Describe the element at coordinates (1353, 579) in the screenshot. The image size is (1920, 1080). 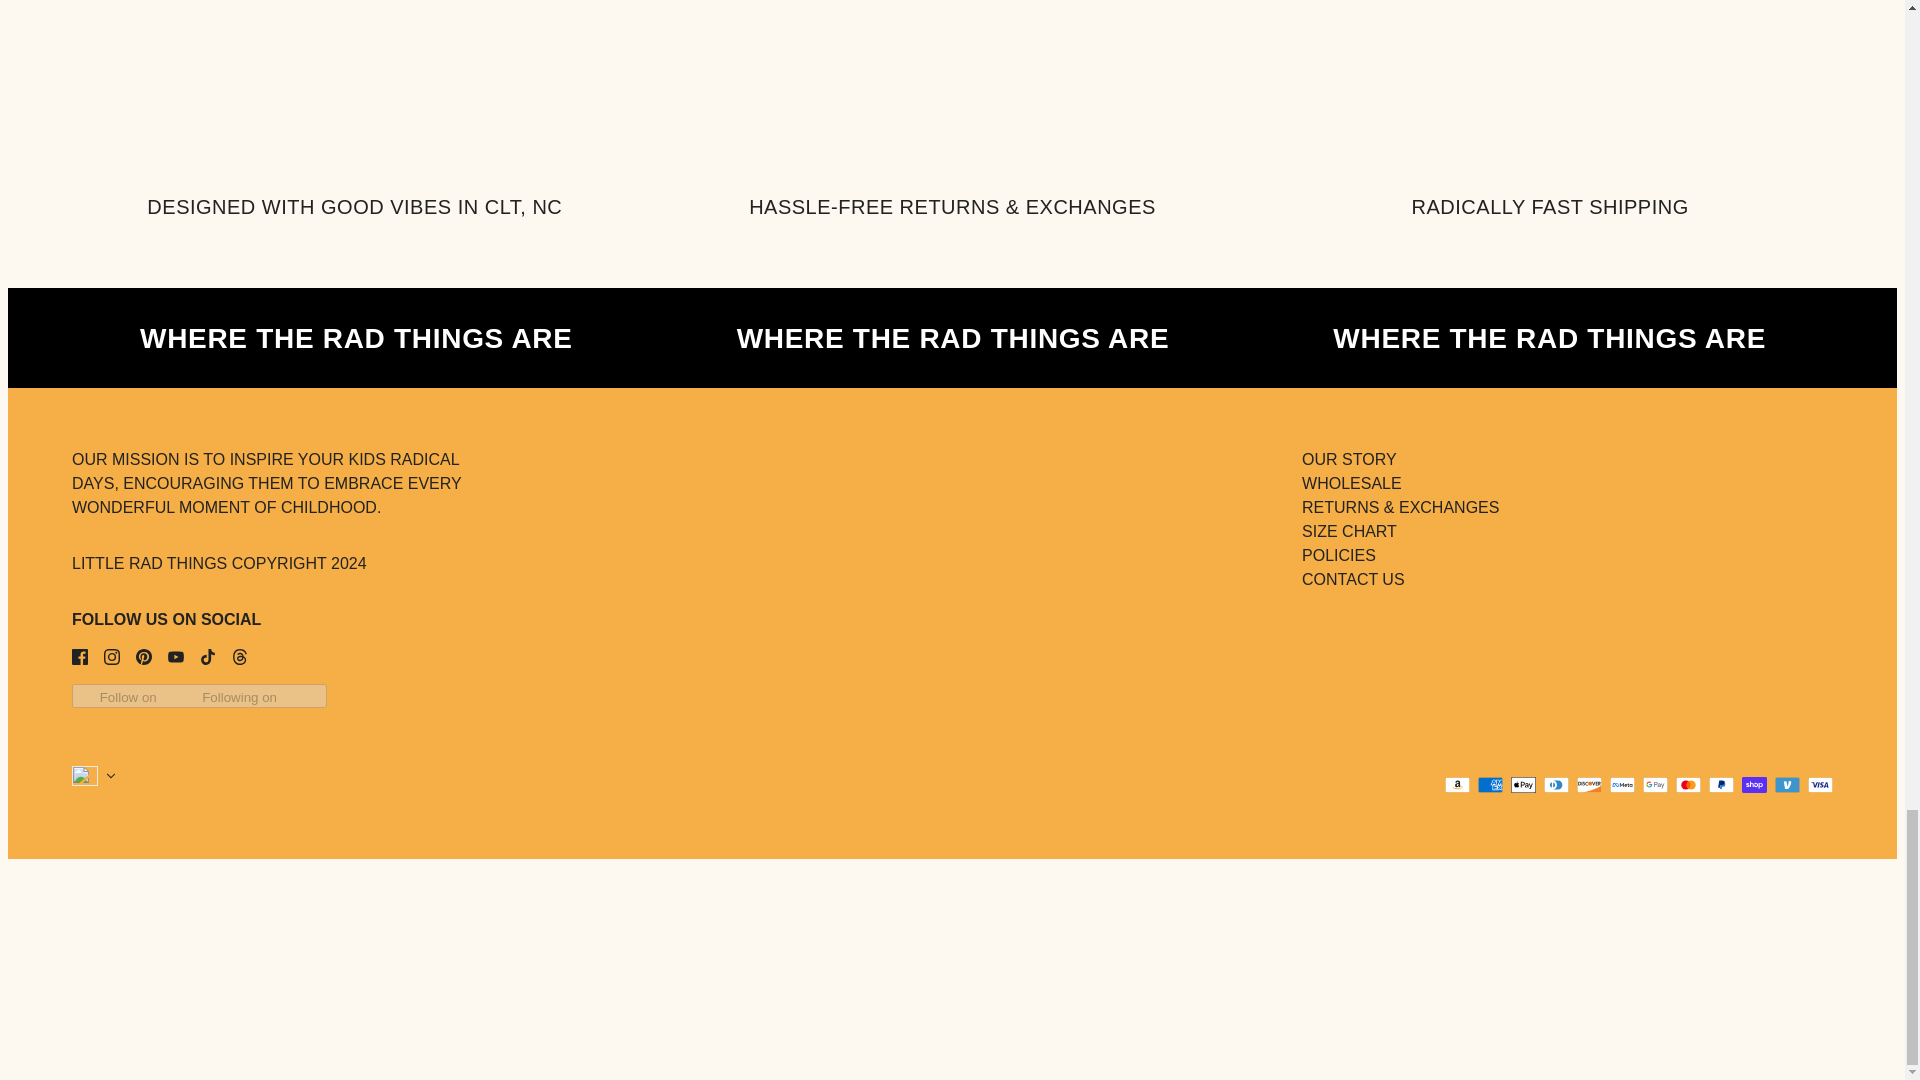
I see `CONTACT US` at that location.